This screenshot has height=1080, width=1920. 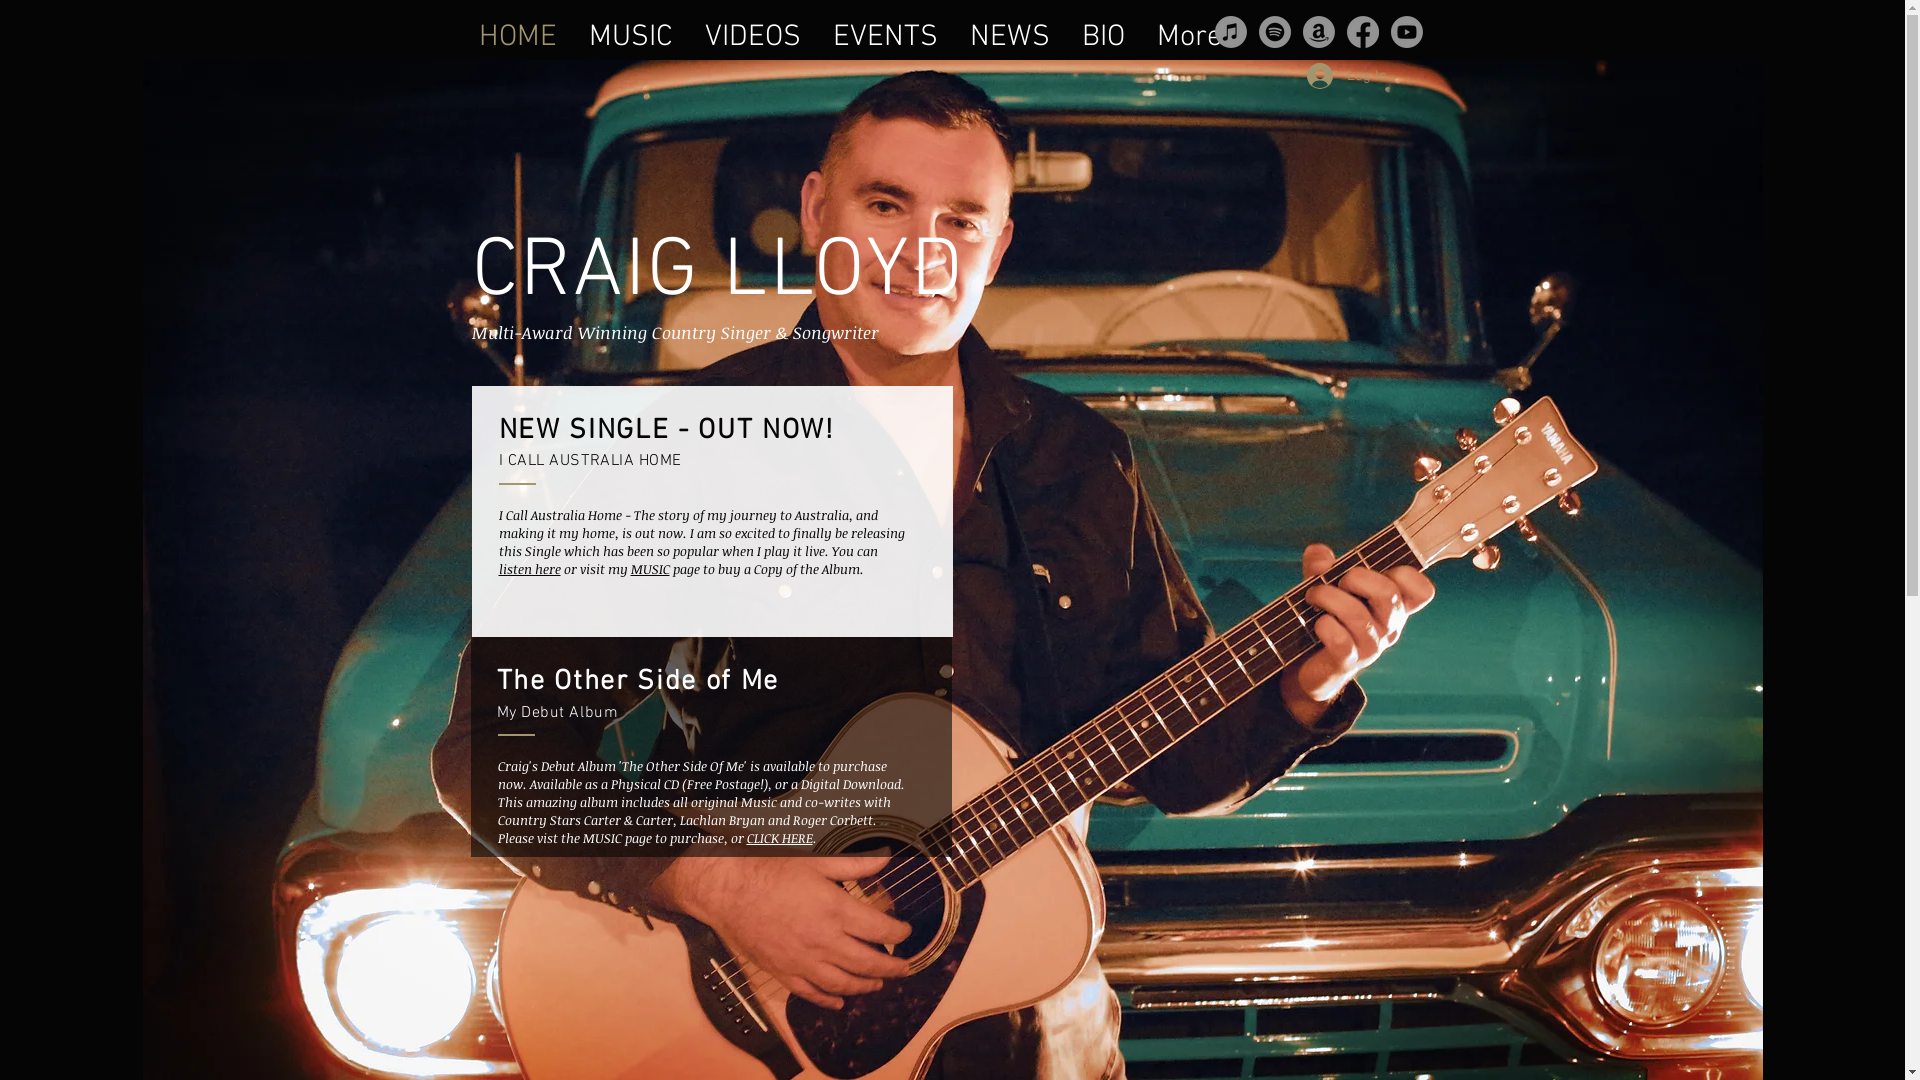 What do you see at coordinates (517, 30) in the screenshot?
I see `HOME` at bounding box center [517, 30].